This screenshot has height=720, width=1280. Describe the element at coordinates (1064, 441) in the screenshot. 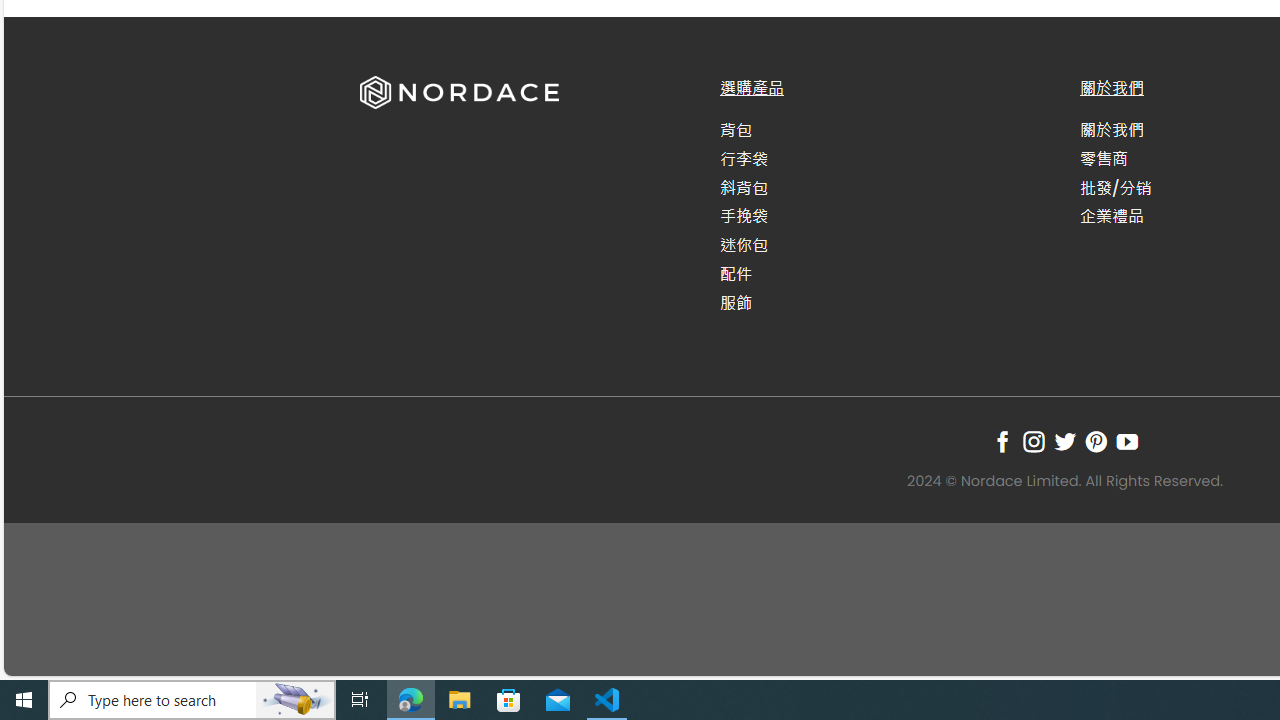

I see `Follow on Twitter` at that location.